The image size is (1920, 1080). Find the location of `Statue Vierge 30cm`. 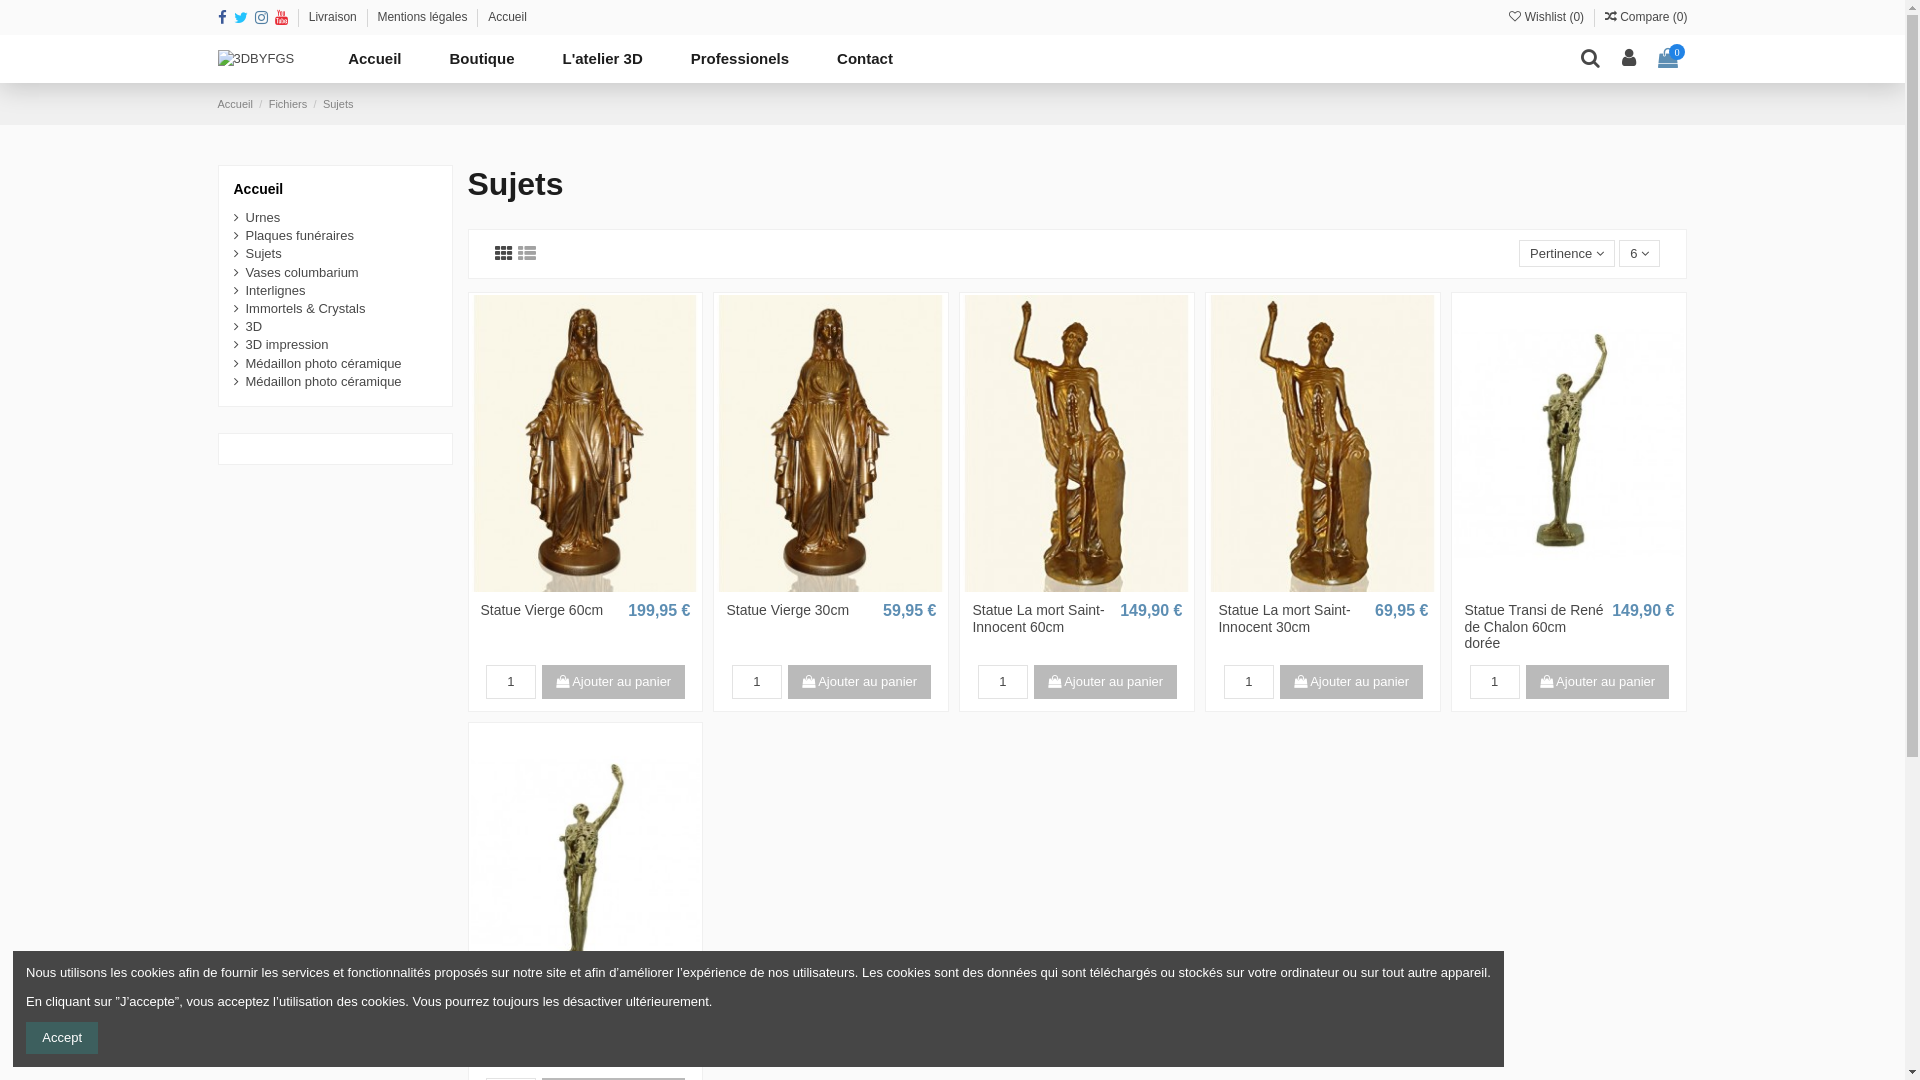

Statue Vierge 30cm is located at coordinates (788, 610).